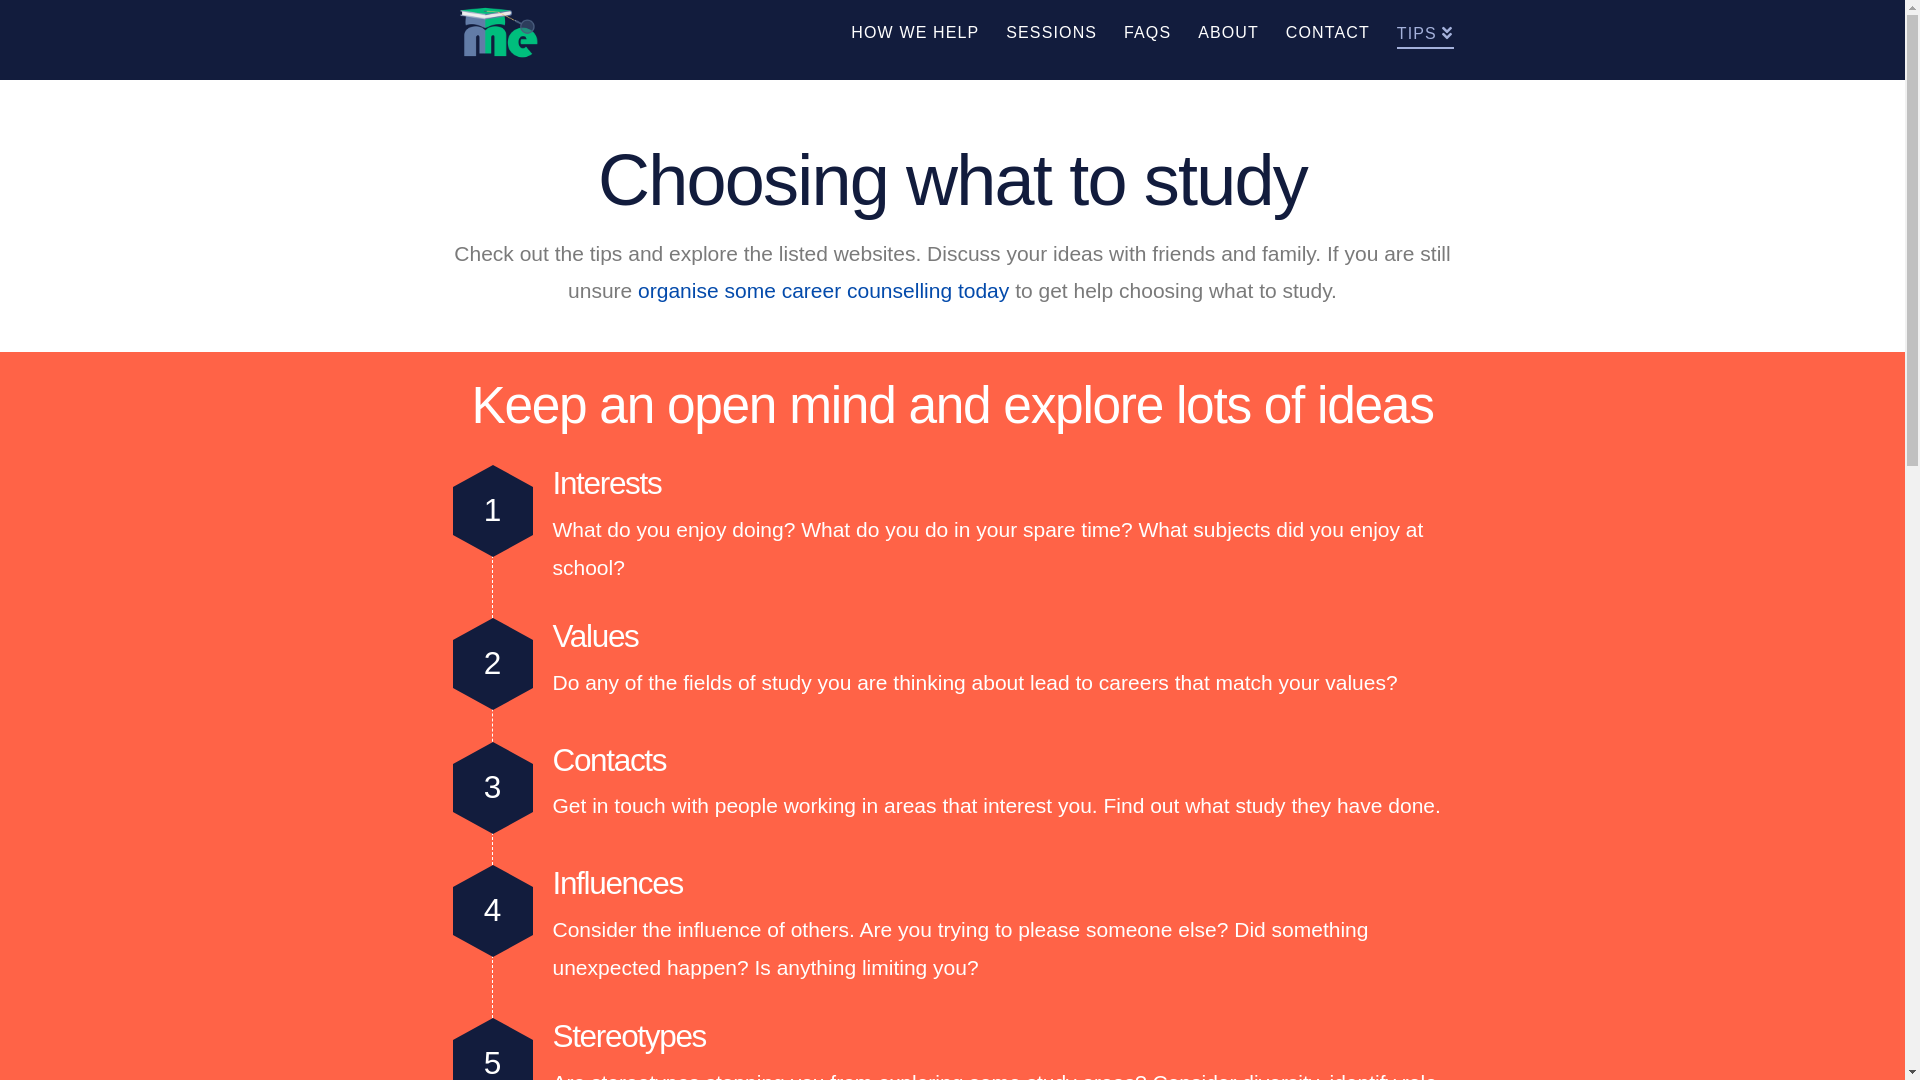 This screenshot has height=1080, width=1920. I want to click on FAQS, so click(1147, 40).